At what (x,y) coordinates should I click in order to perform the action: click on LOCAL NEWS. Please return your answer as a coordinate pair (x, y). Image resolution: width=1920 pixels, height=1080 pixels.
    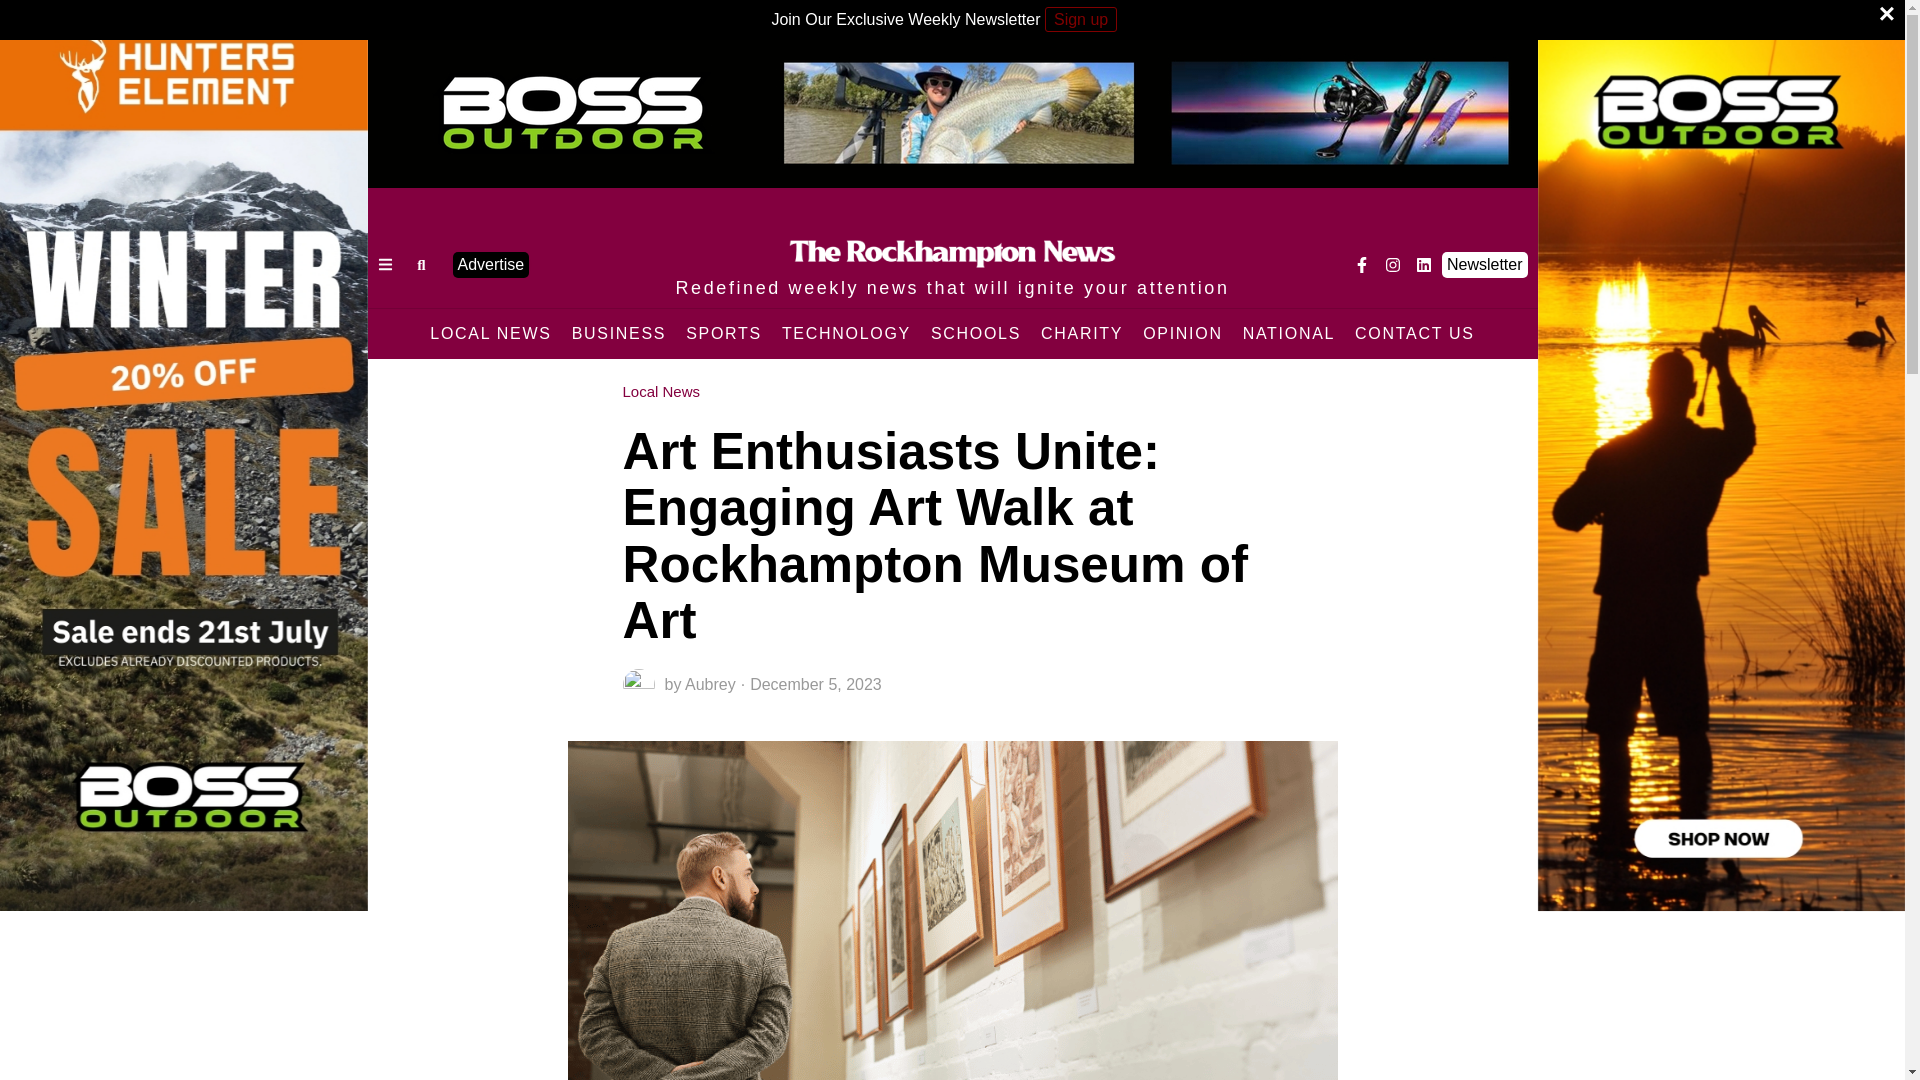
    Looking at the image, I should click on (490, 333).